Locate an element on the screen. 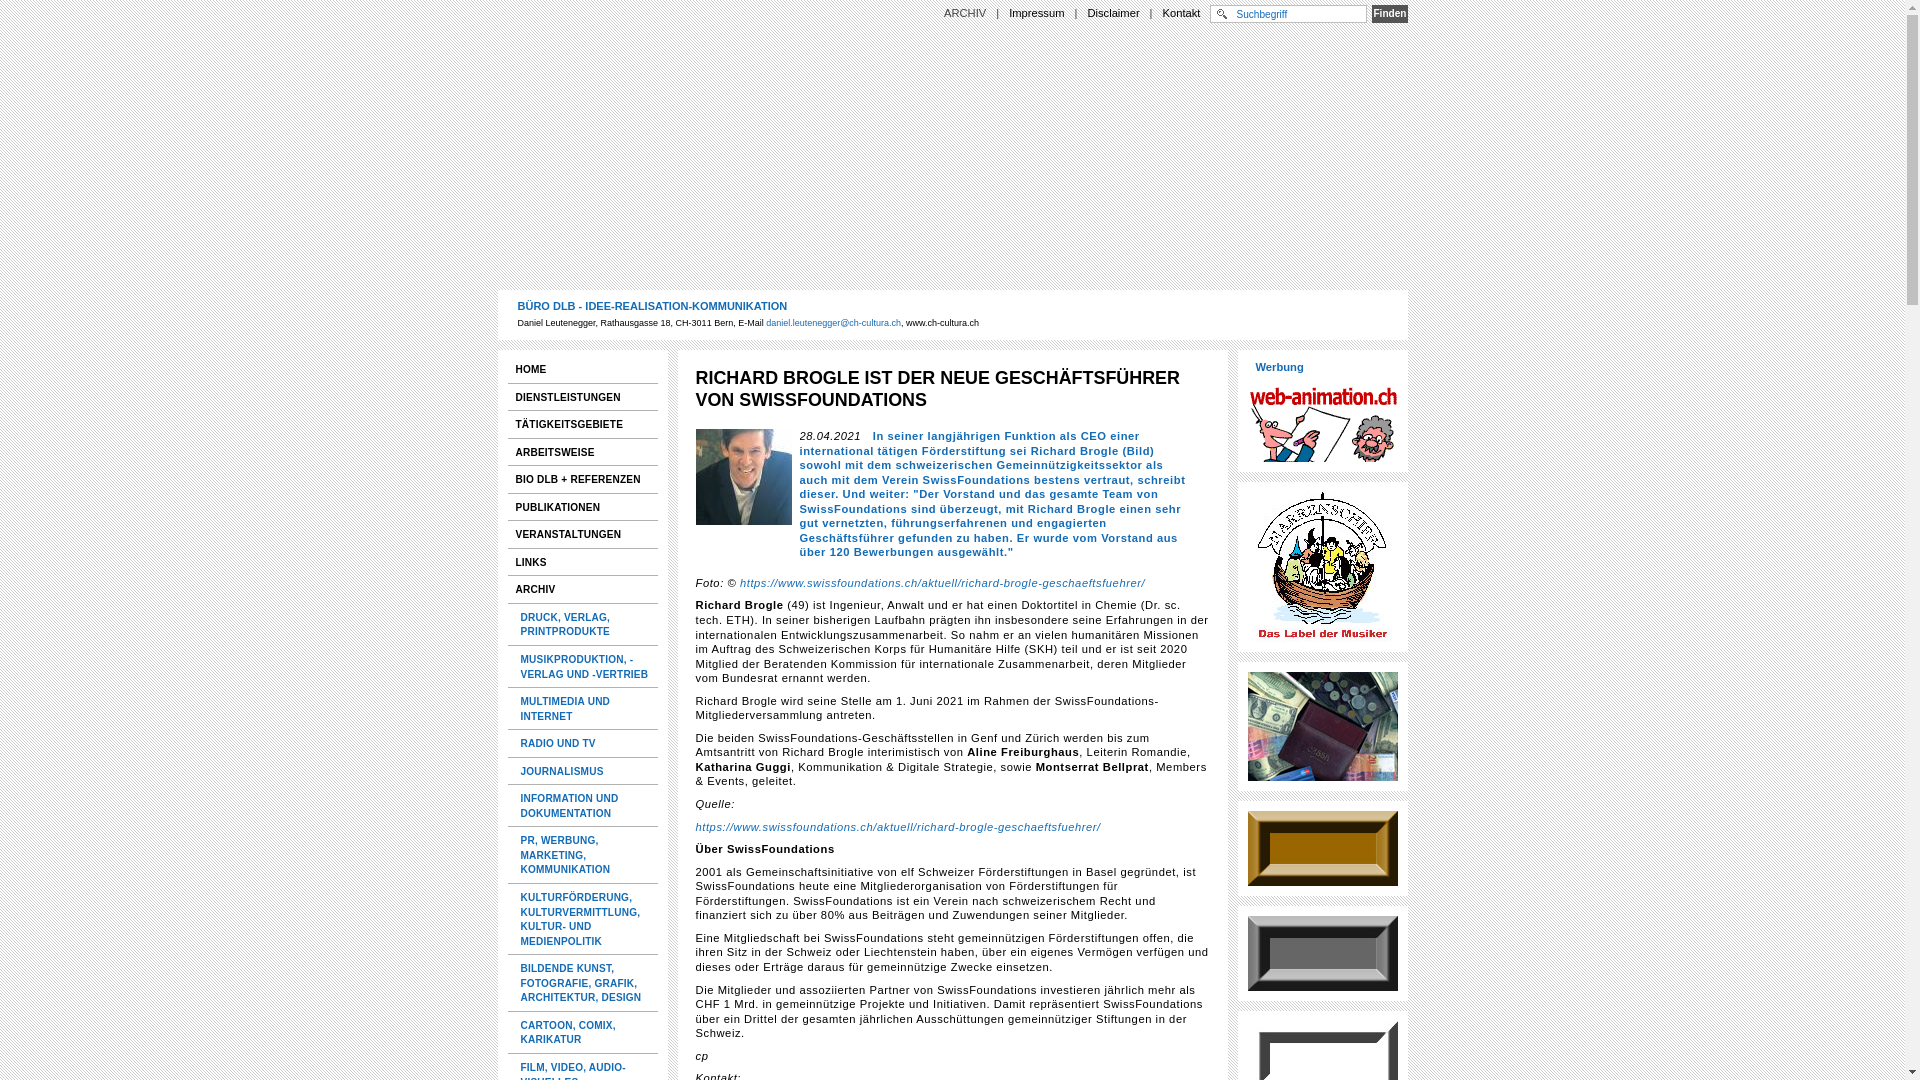  PR, WERBUNG, MARKETING, KOMMUNIKATION is located at coordinates (584, 854).